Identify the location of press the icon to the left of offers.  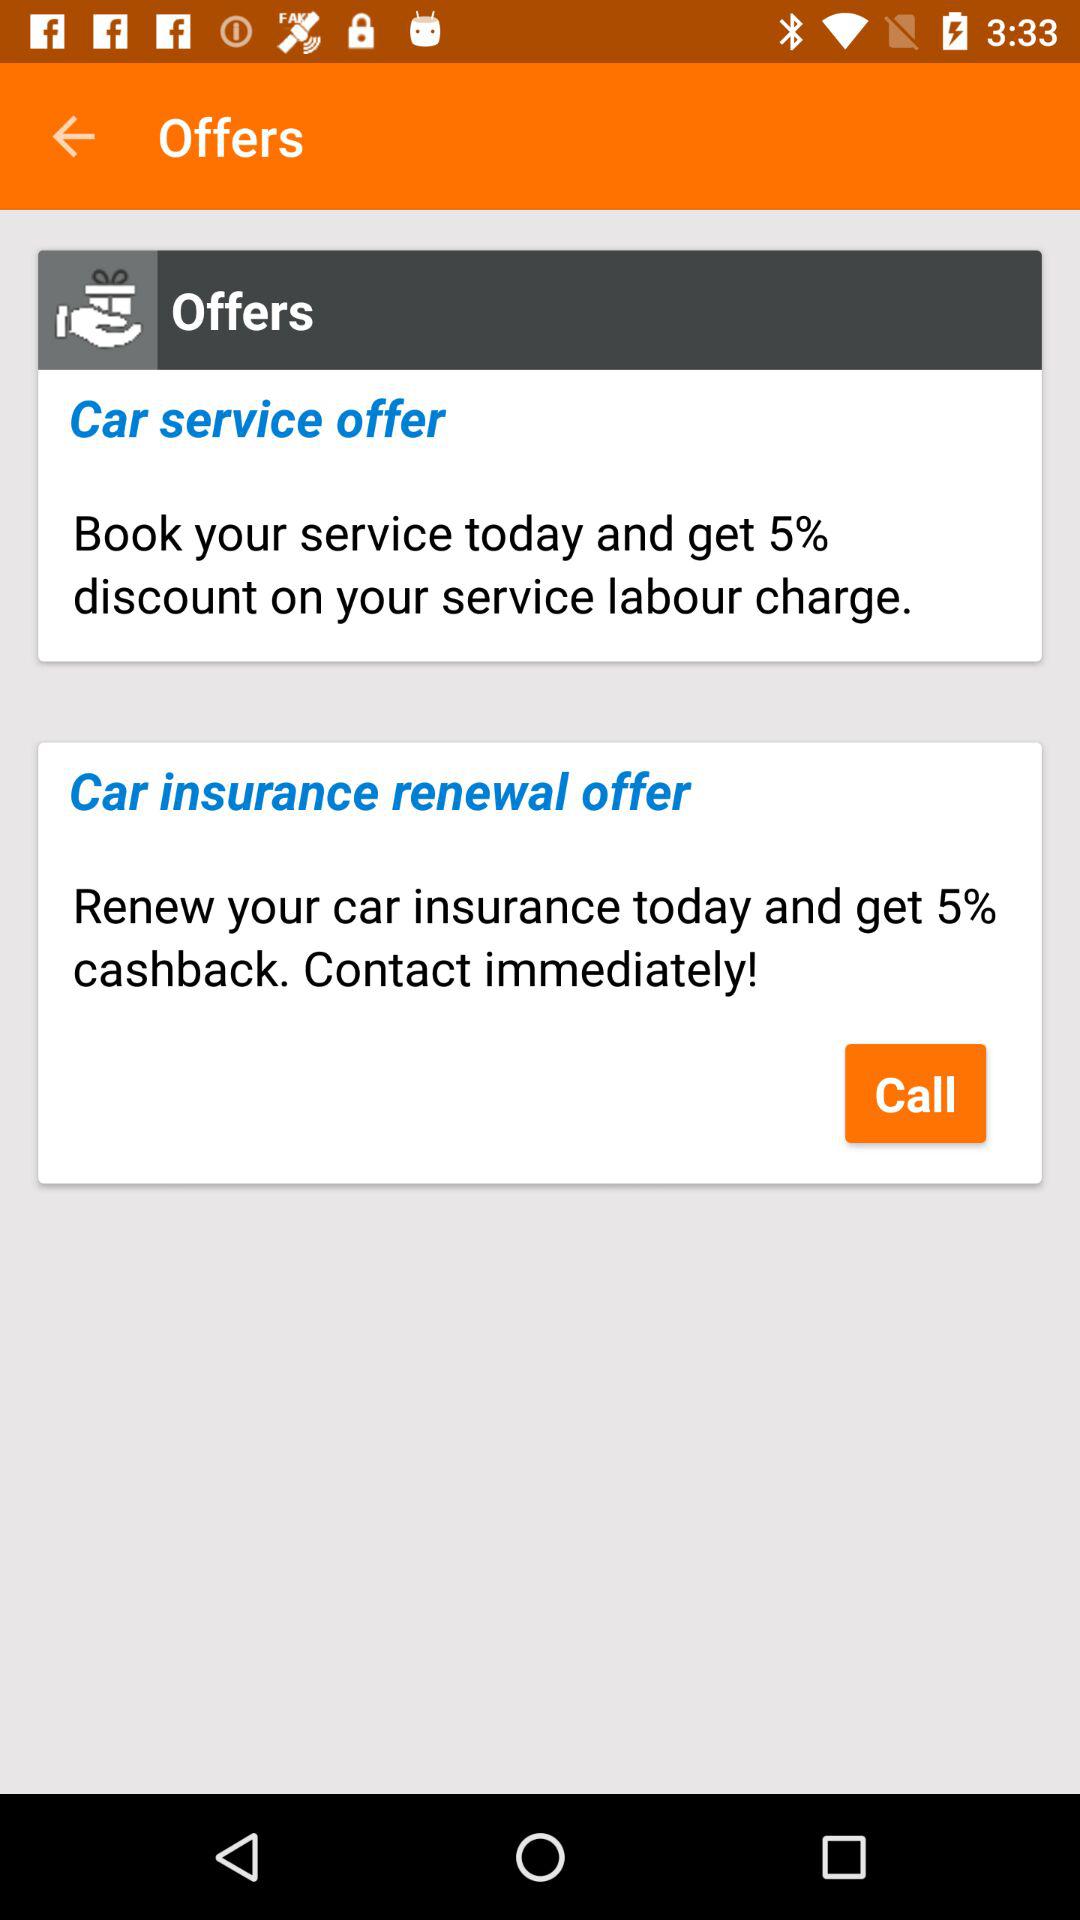
(73, 136).